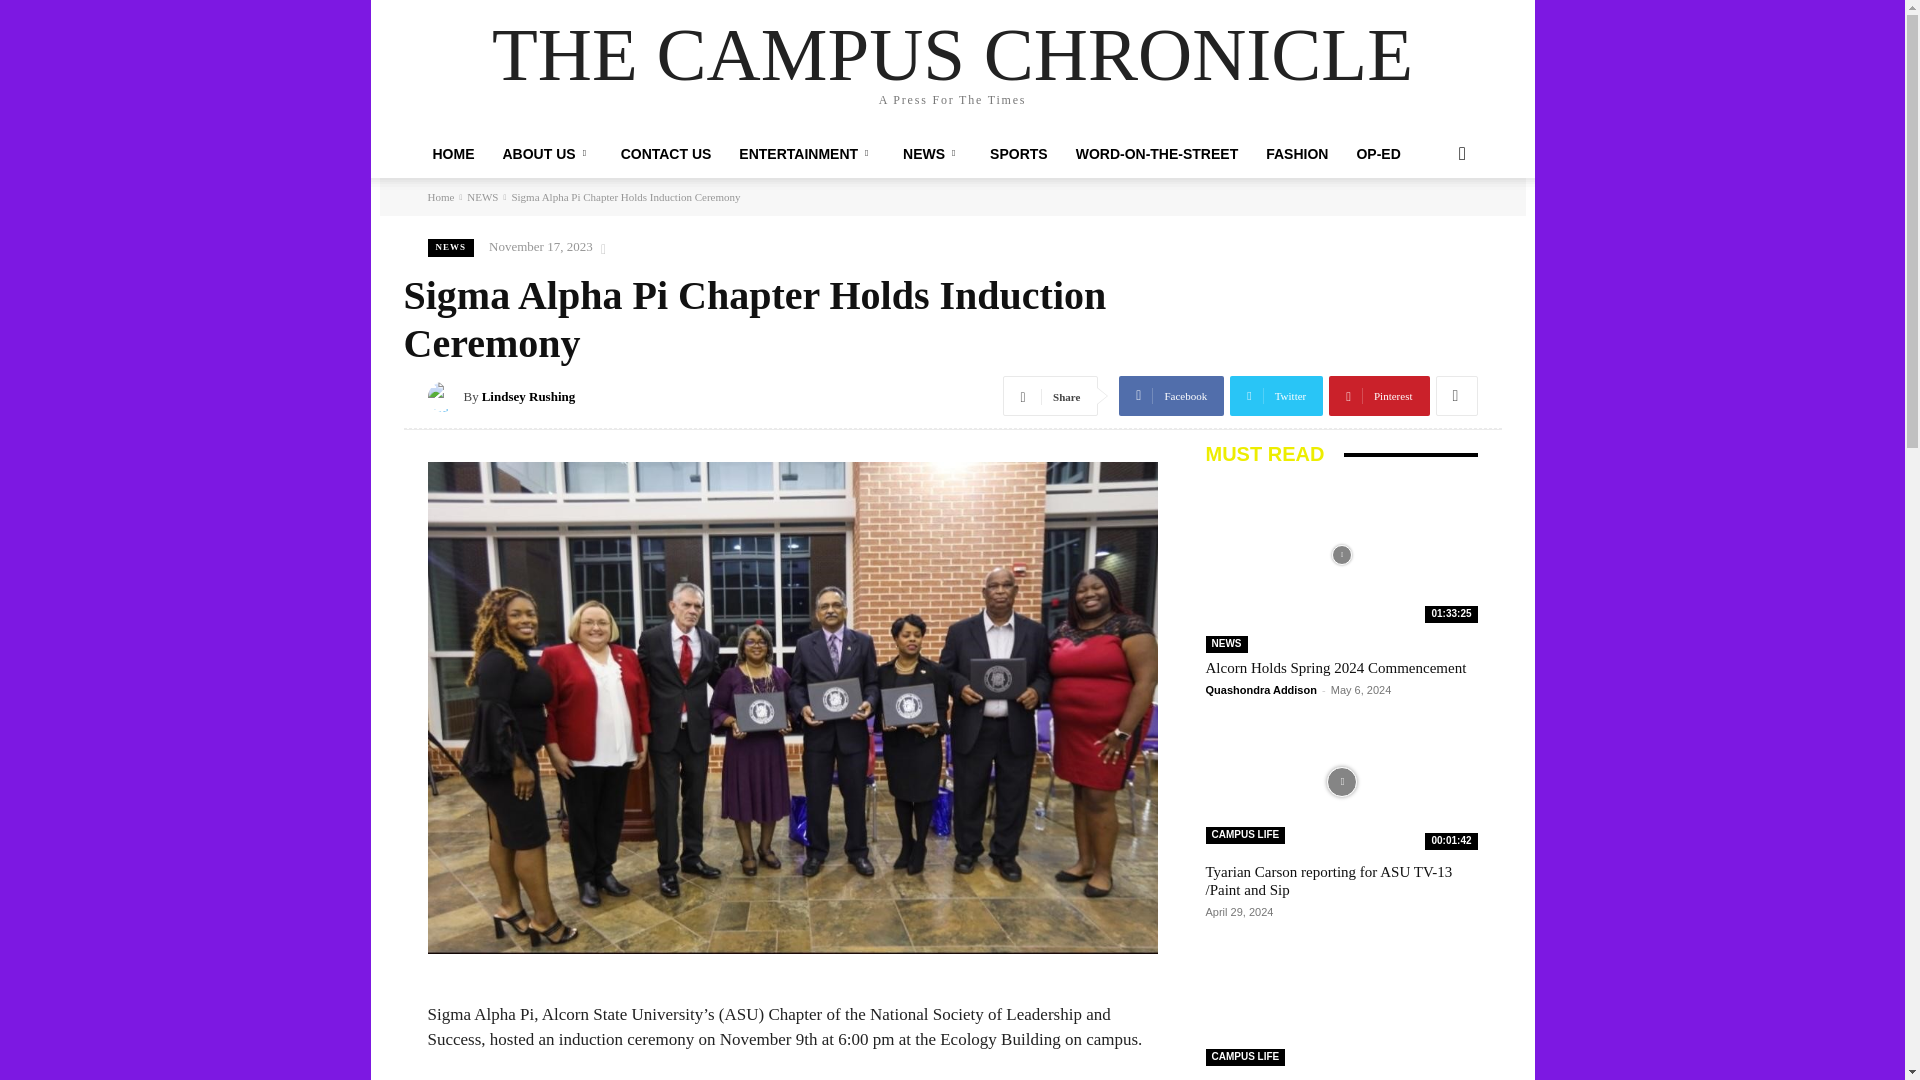 The width and height of the screenshot is (1920, 1080). Describe the element at coordinates (1457, 395) in the screenshot. I see `More` at that location.